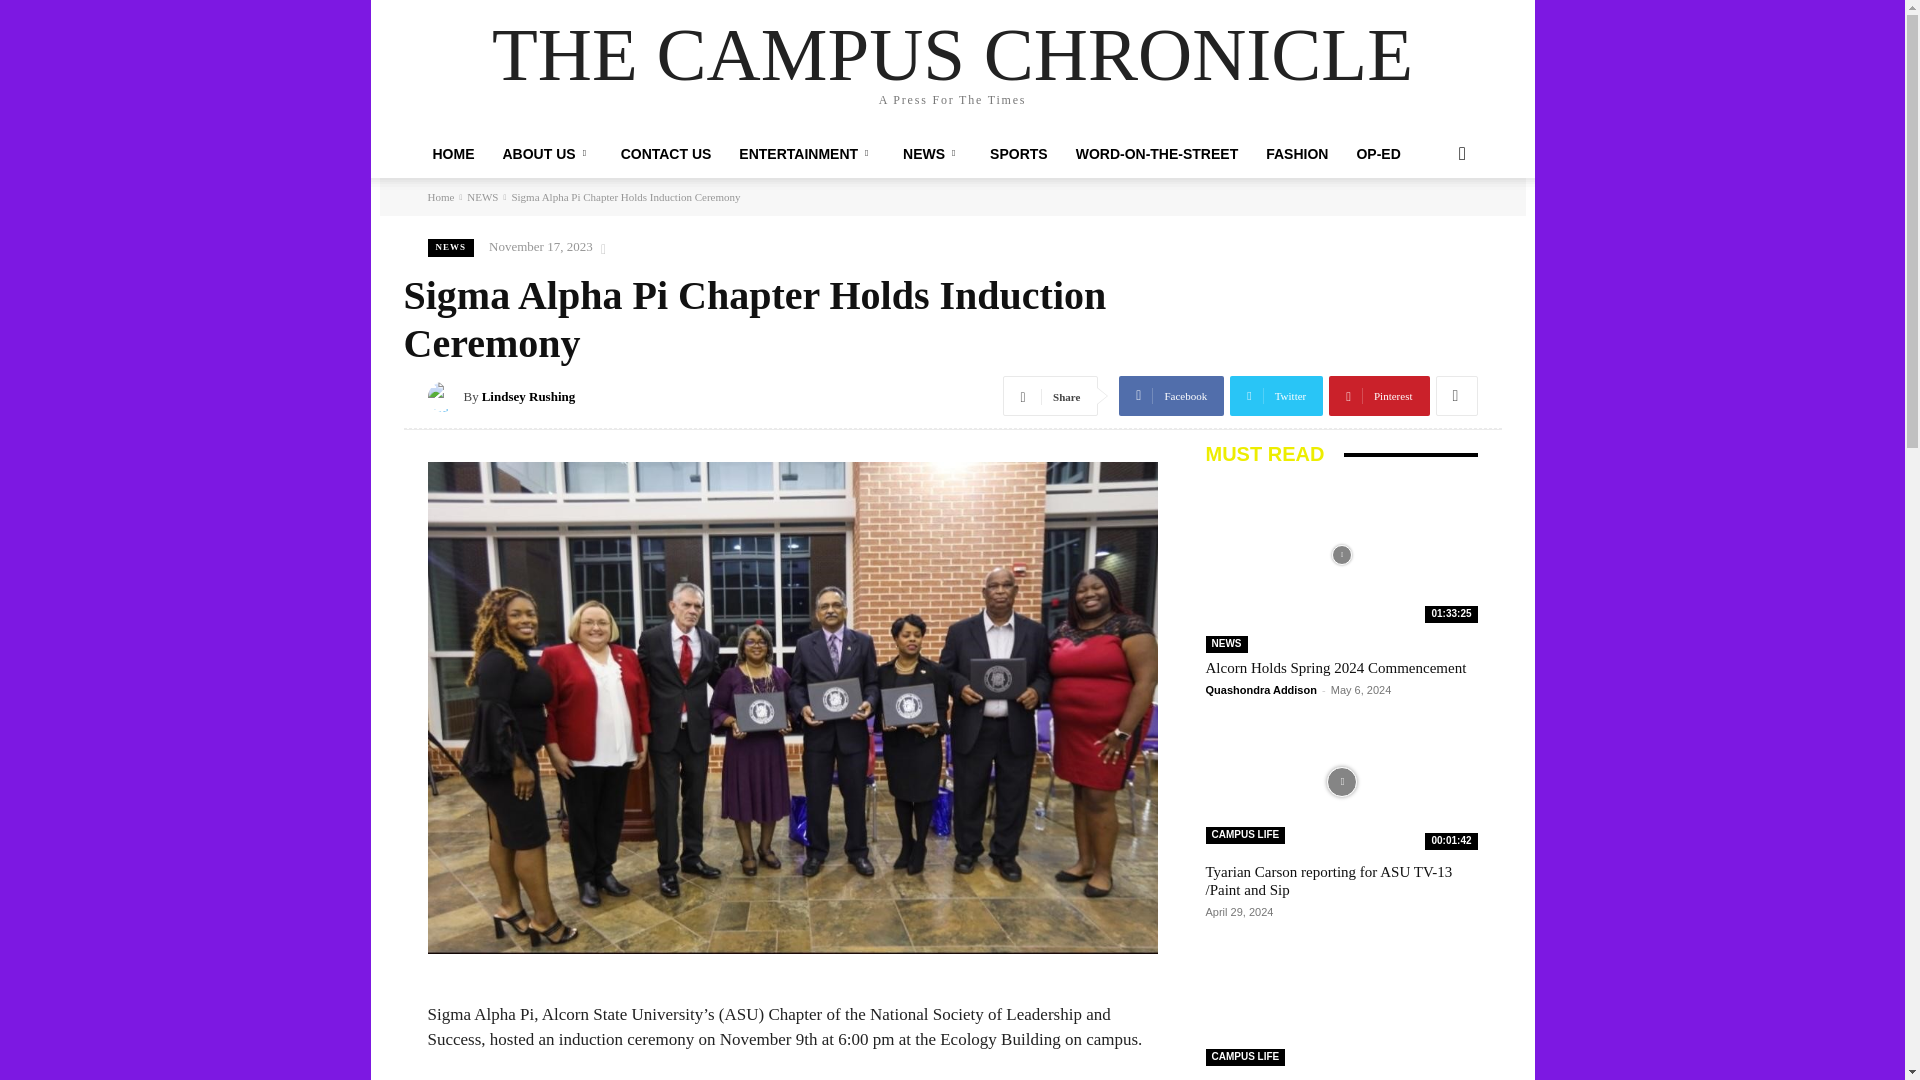 The width and height of the screenshot is (1920, 1080). Describe the element at coordinates (1457, 395) in the screenshot. I see `More` at that location.